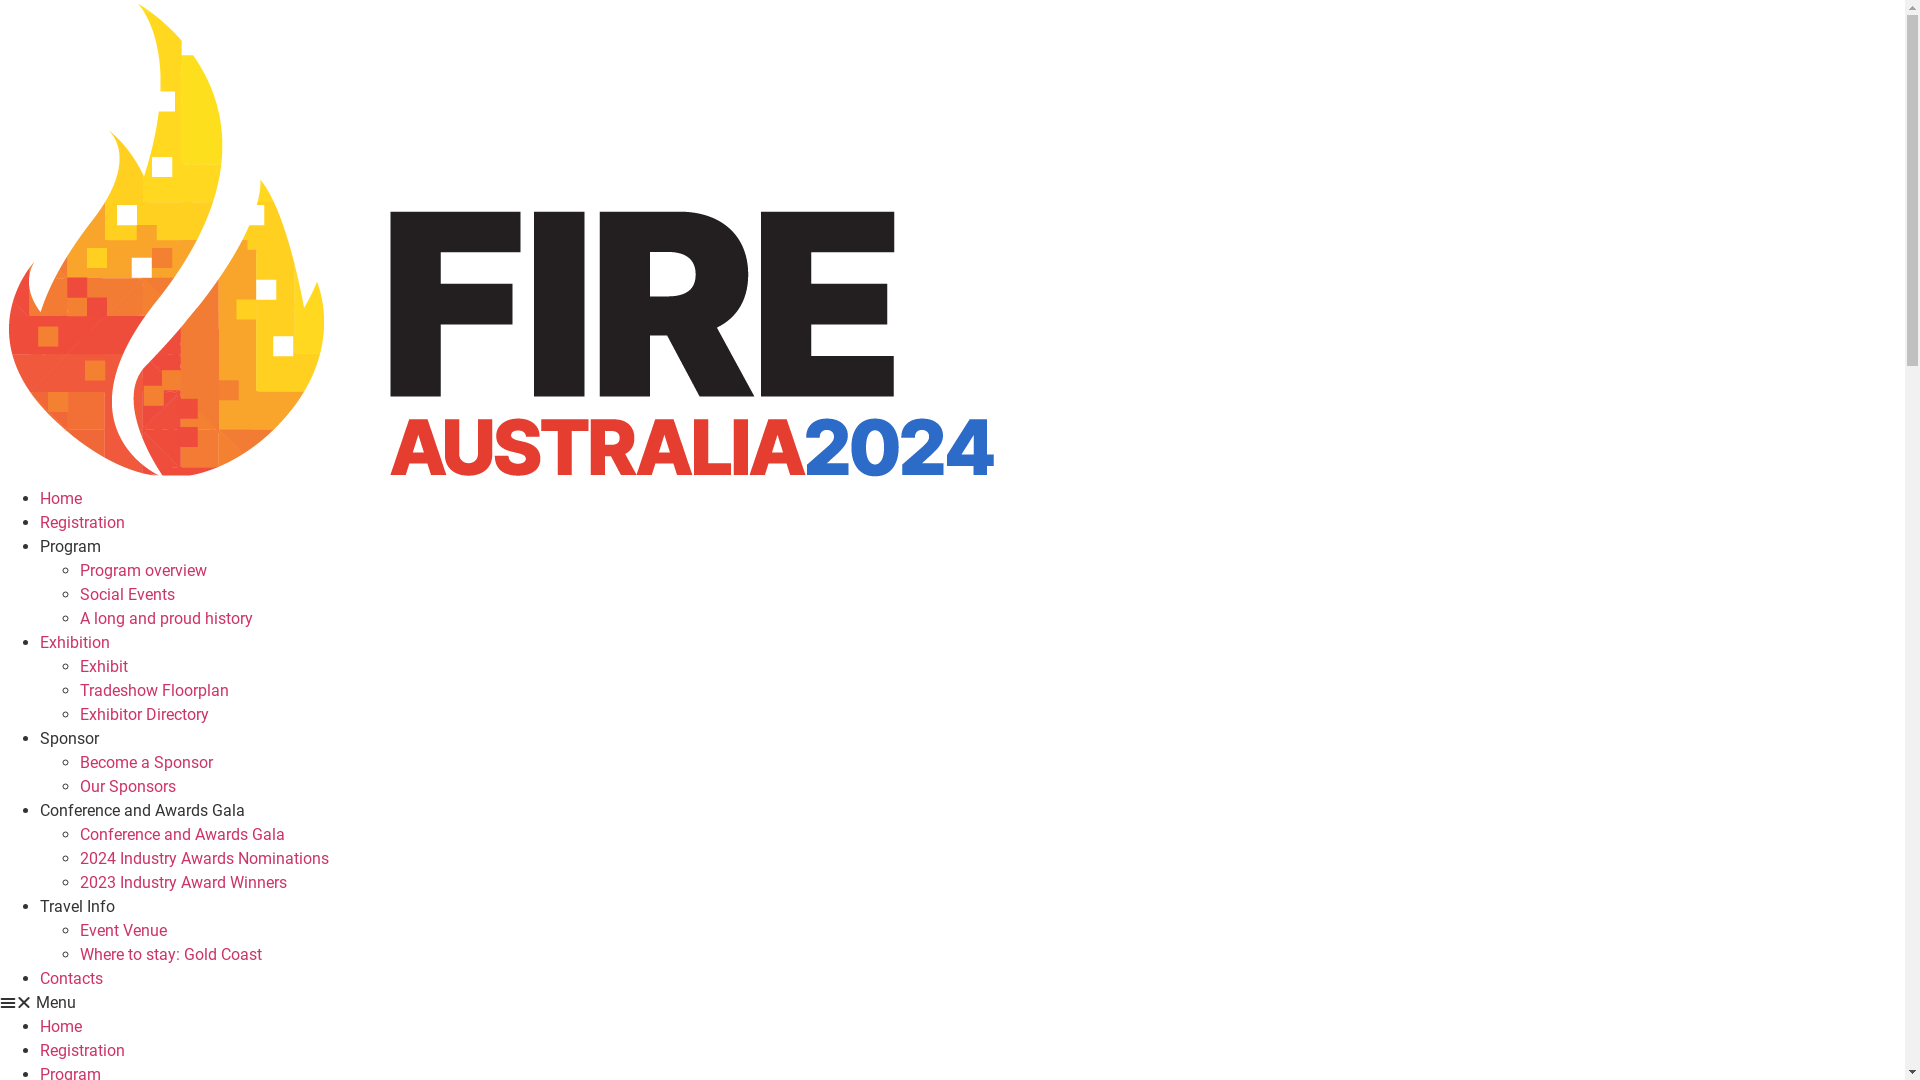 The width and height of the screenshot is (1920, 1080). I want to click on Social Events, so click(128, 594).